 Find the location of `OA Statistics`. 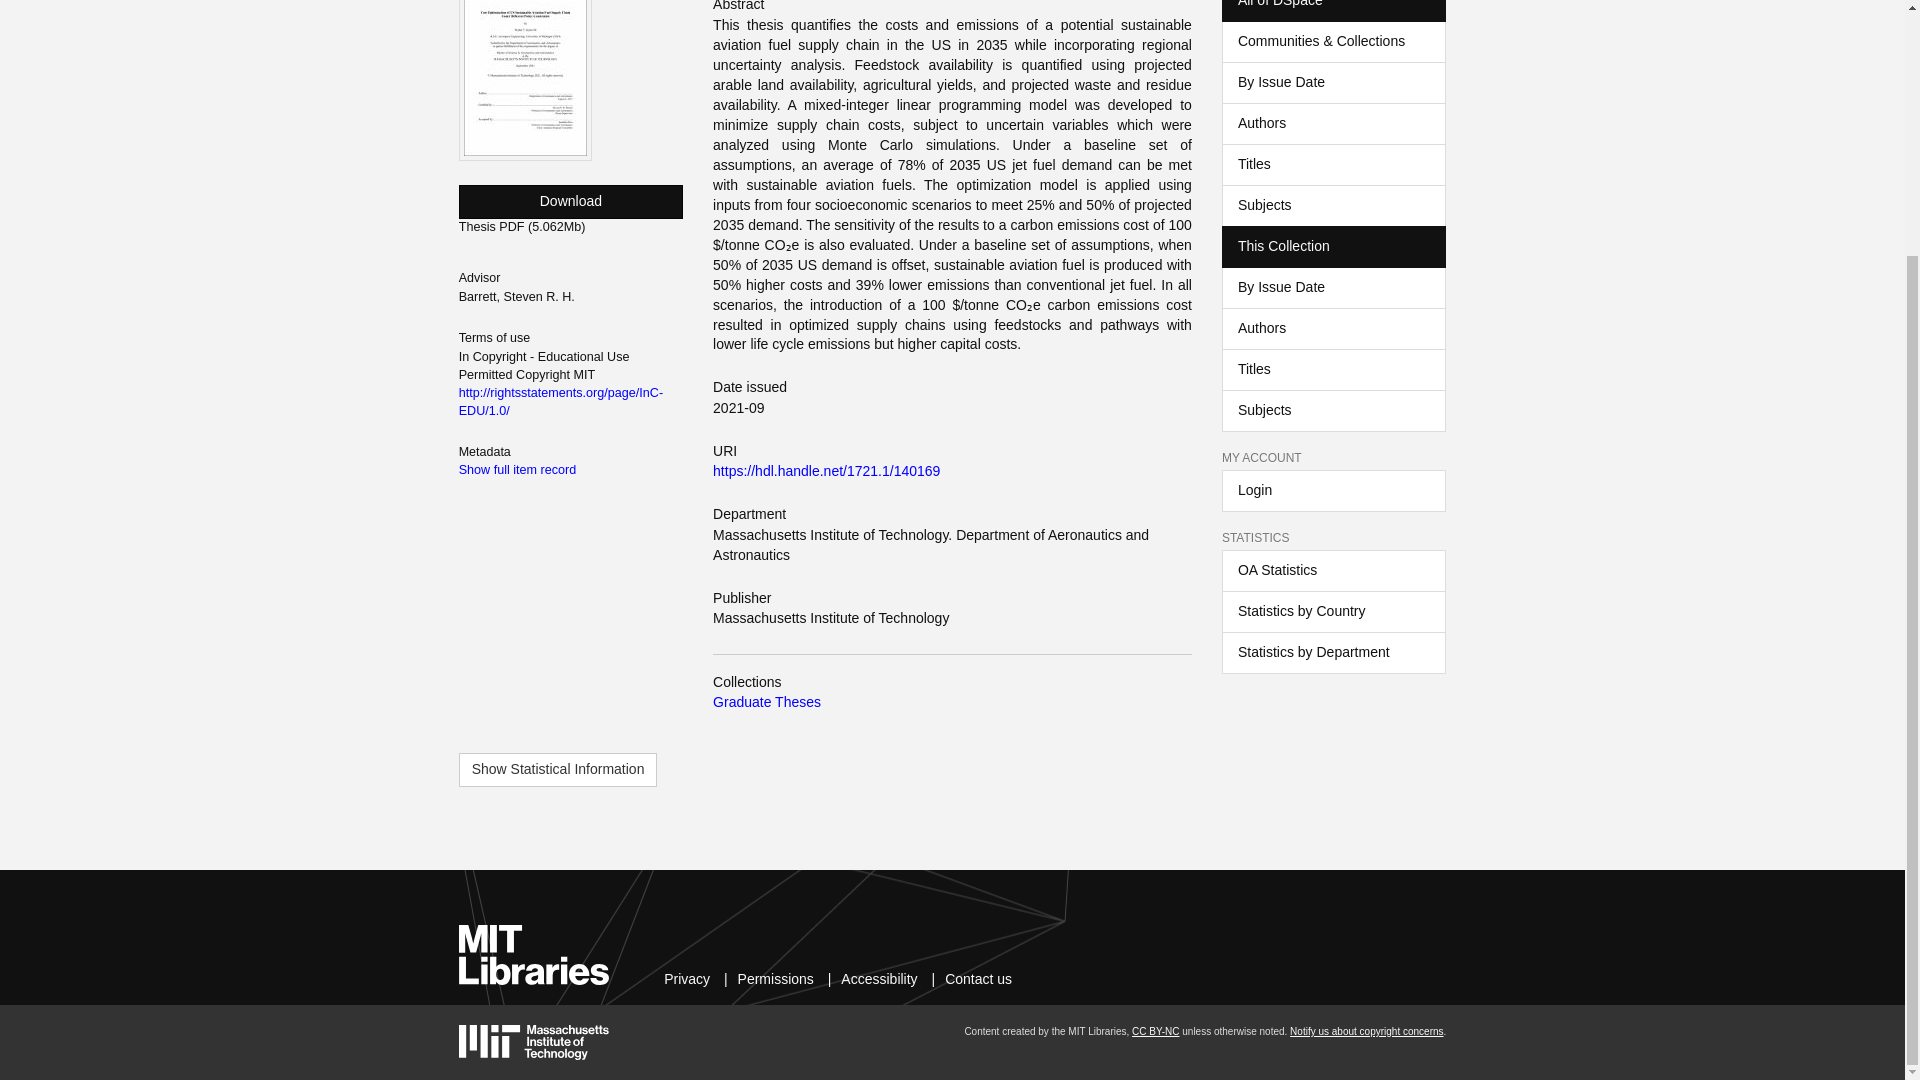

OA Statistics is located at coordinates (1333, 570).